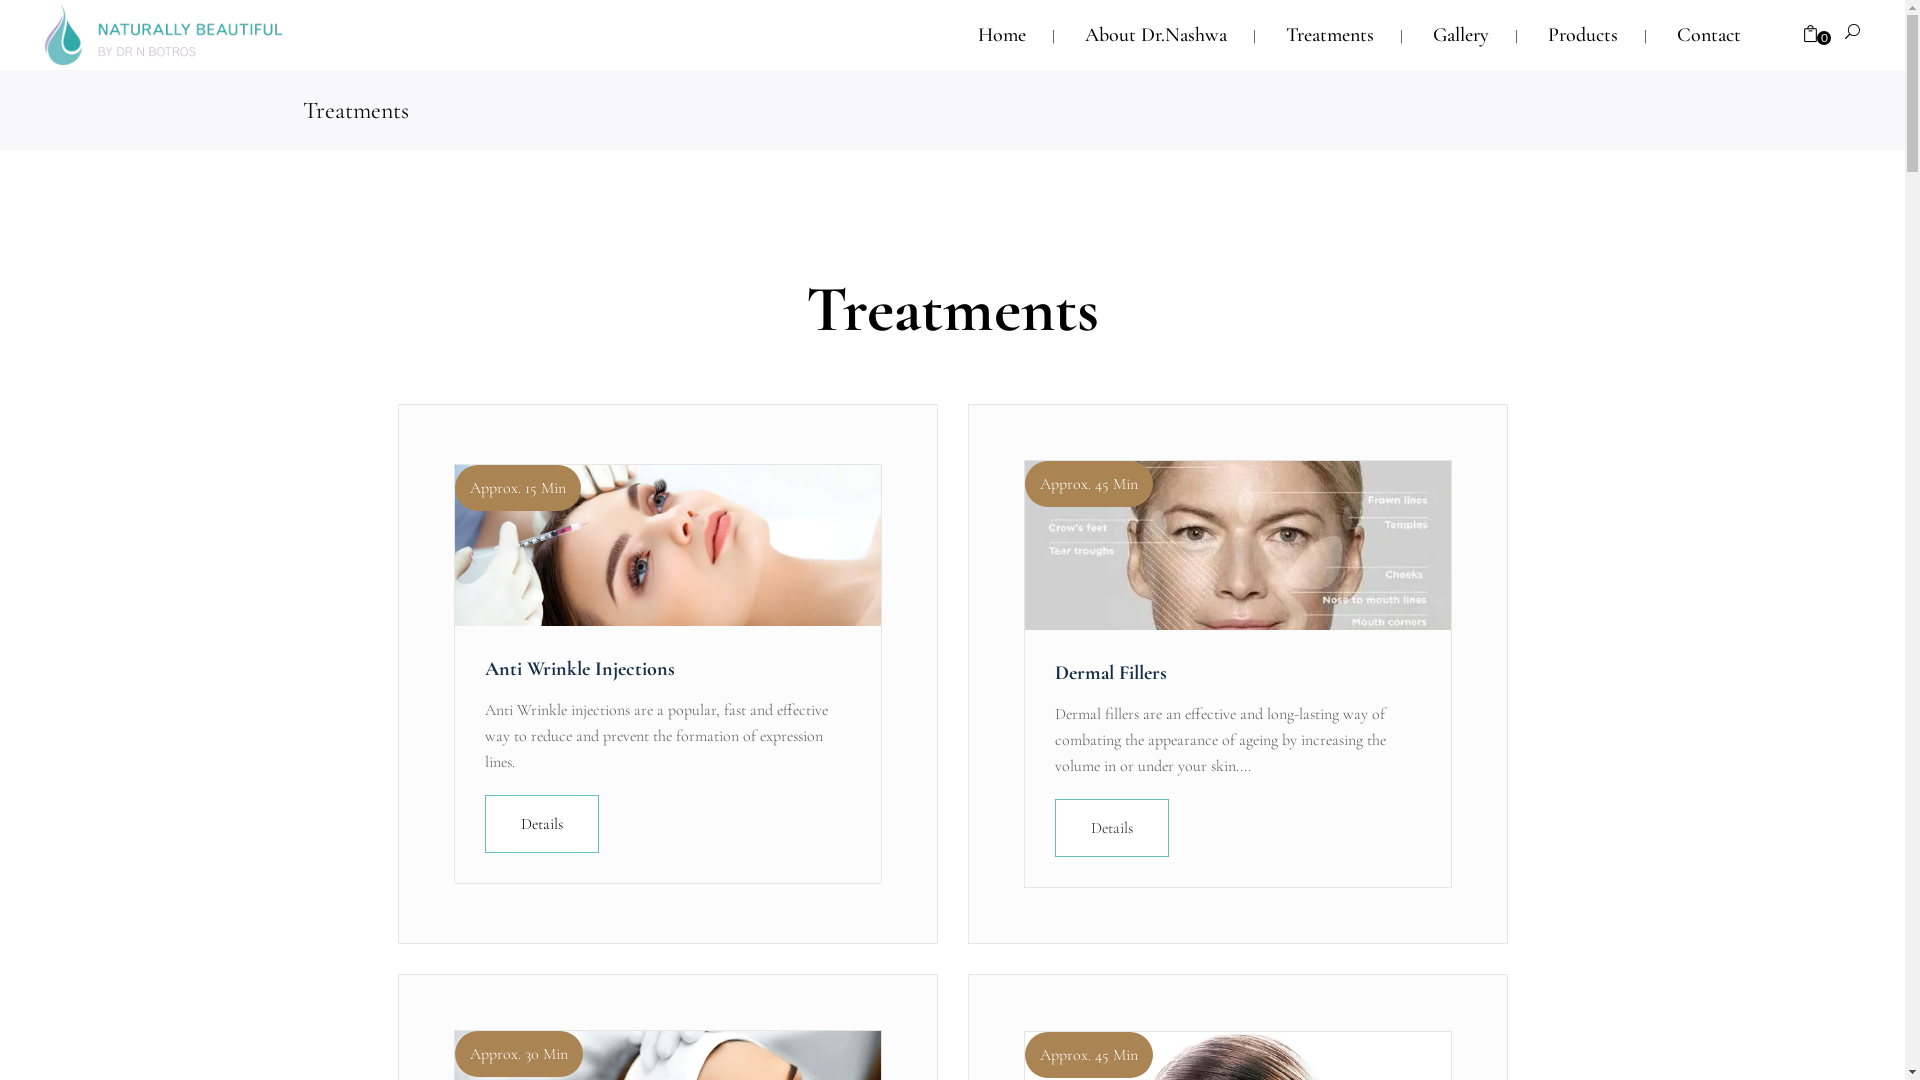 The width and height of the screenshot is (1920, 1080). Describe the element at coordinates (1330, 35) in the screenshot. I see `Treatments` at that location.